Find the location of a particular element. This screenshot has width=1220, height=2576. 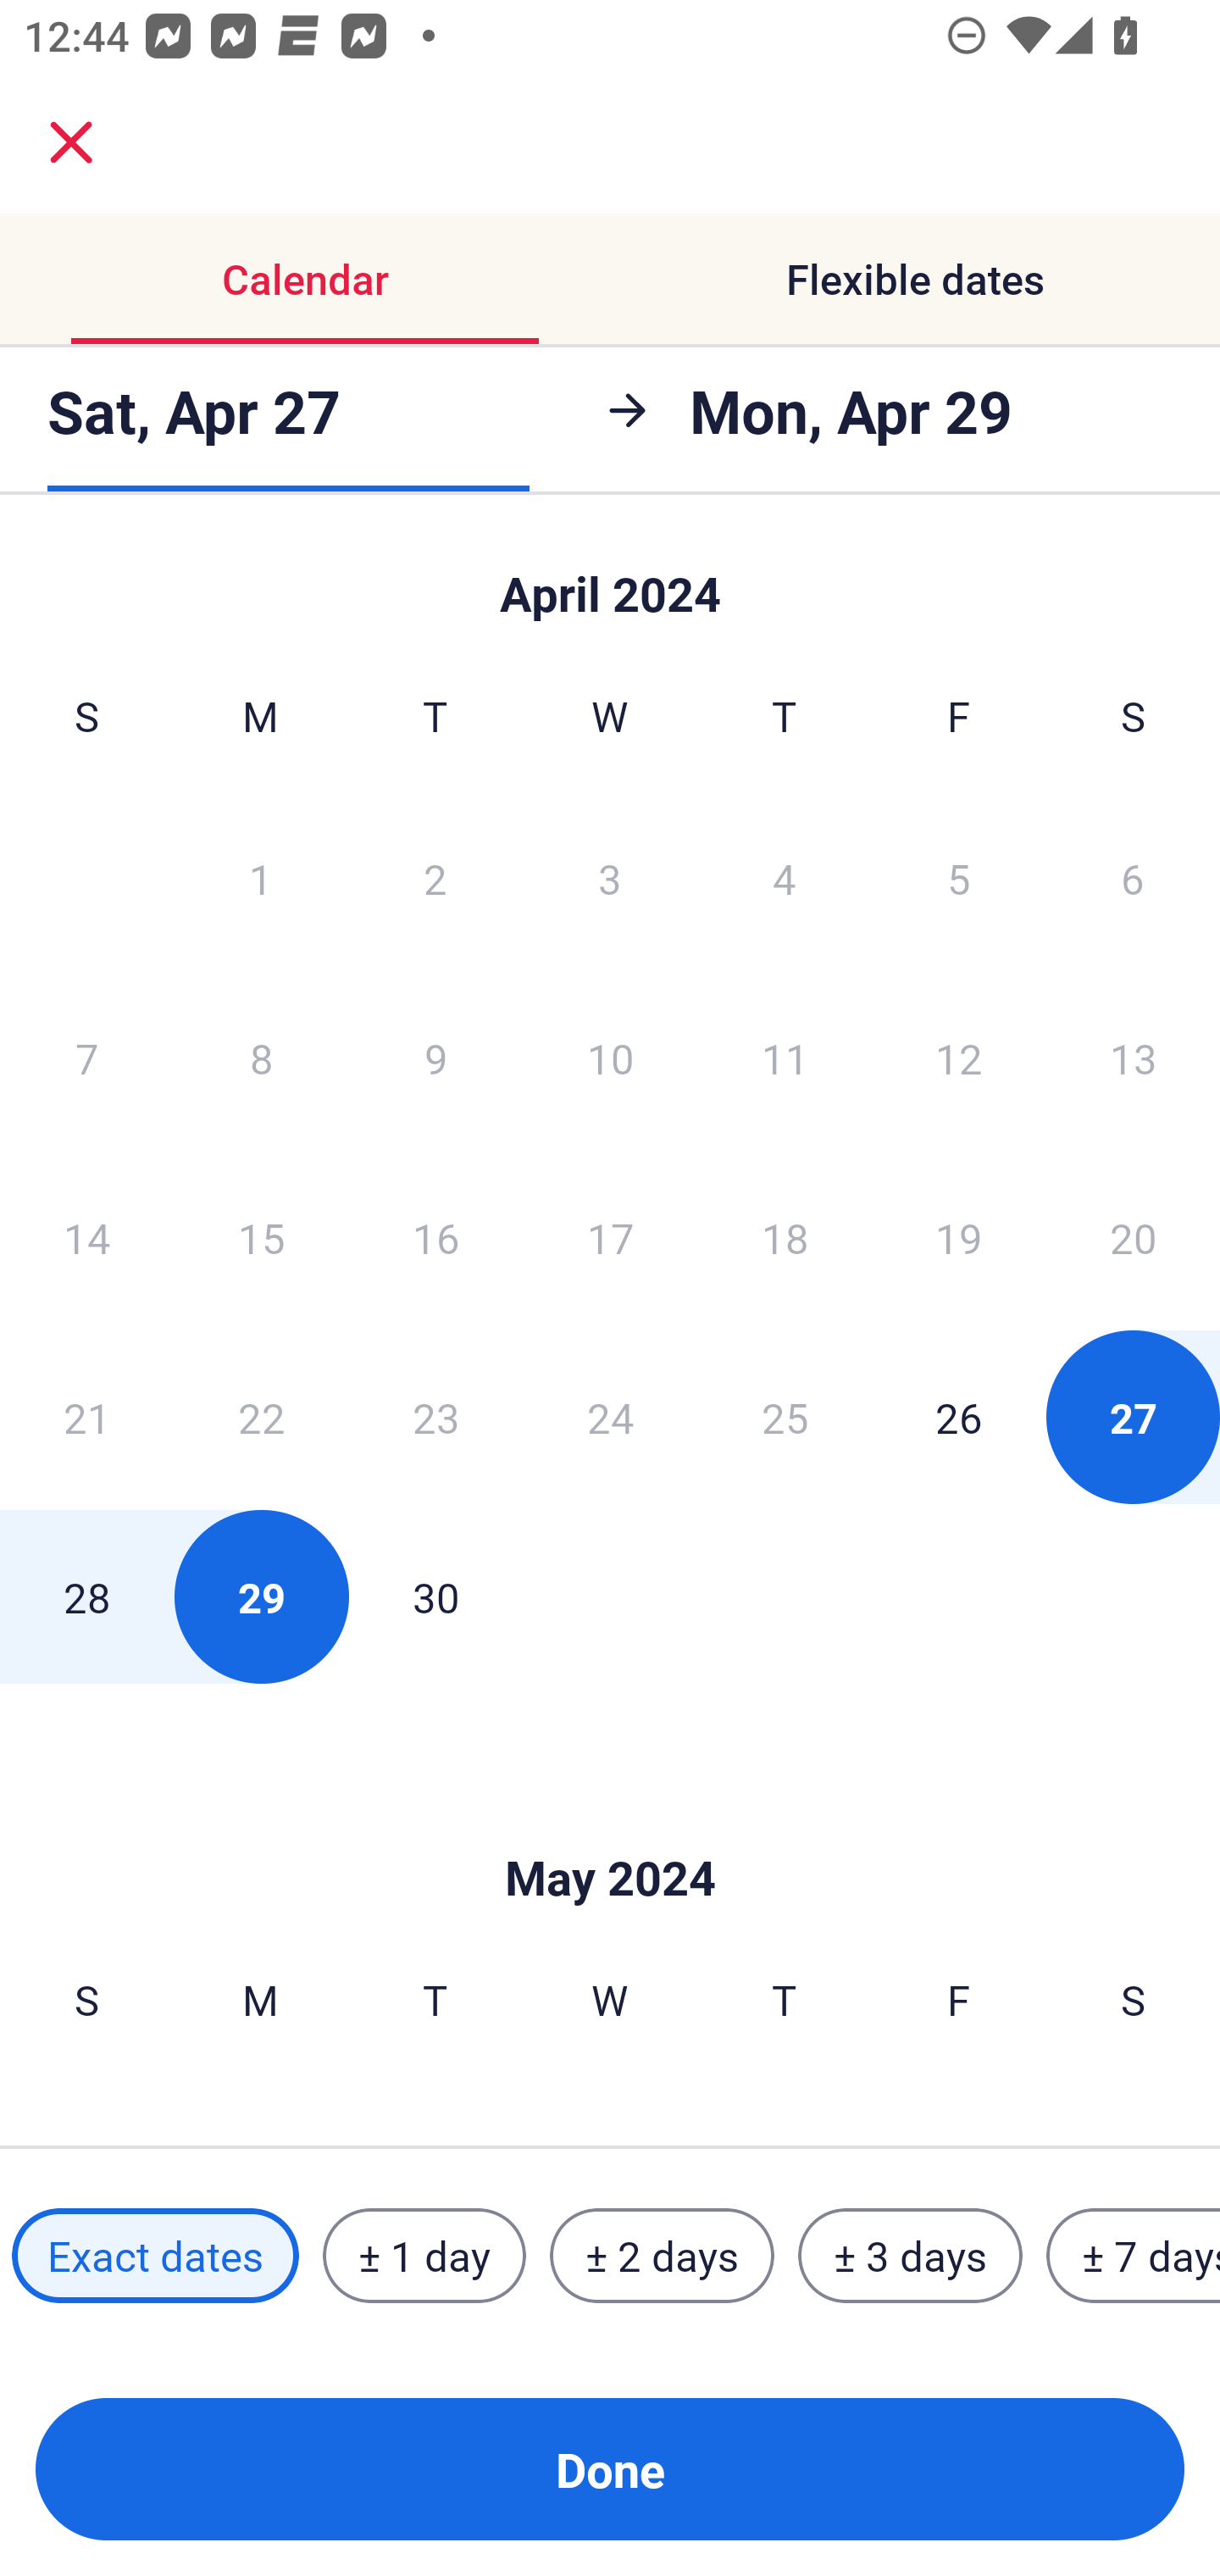

16 Tuesday, April 16, 2024 is located at coordinates (435, 1237).